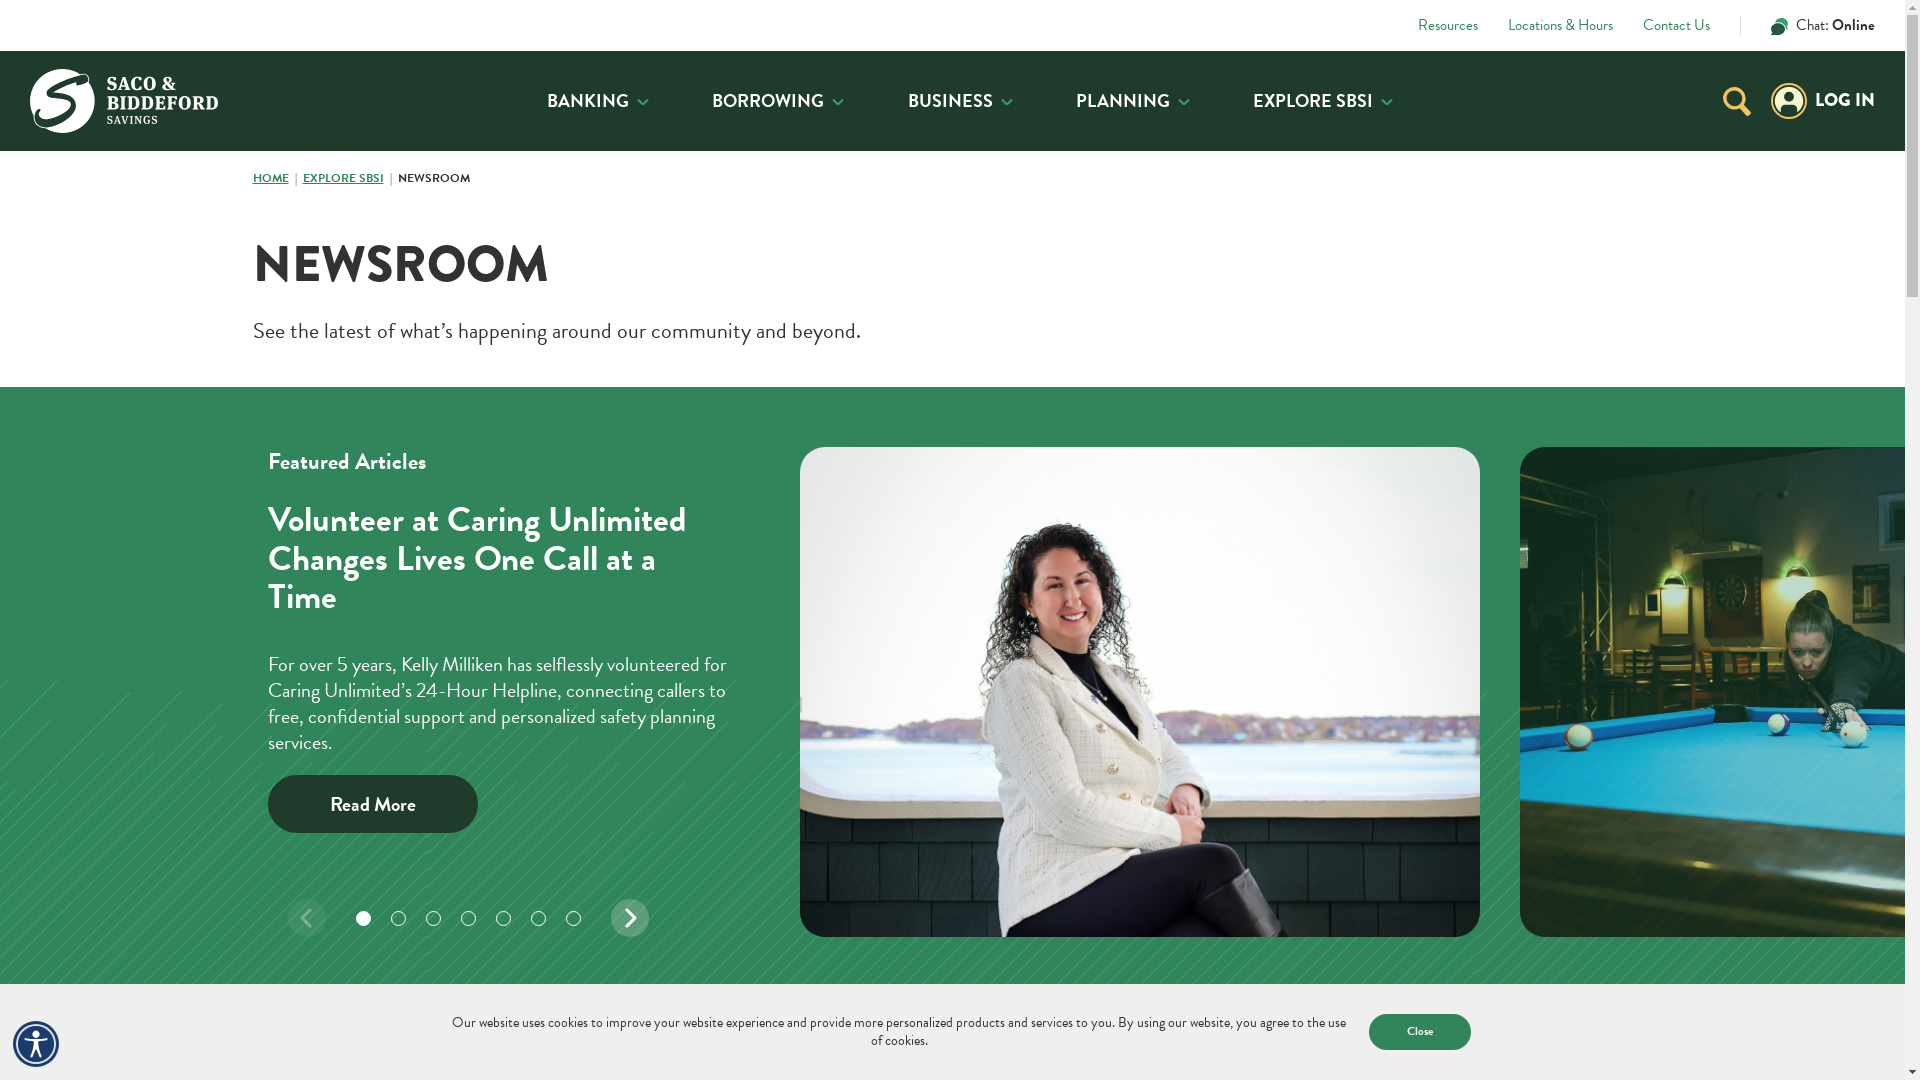 The image size is (1920, 1080). I want to click on Borrowing Rates, so click(574, 310).